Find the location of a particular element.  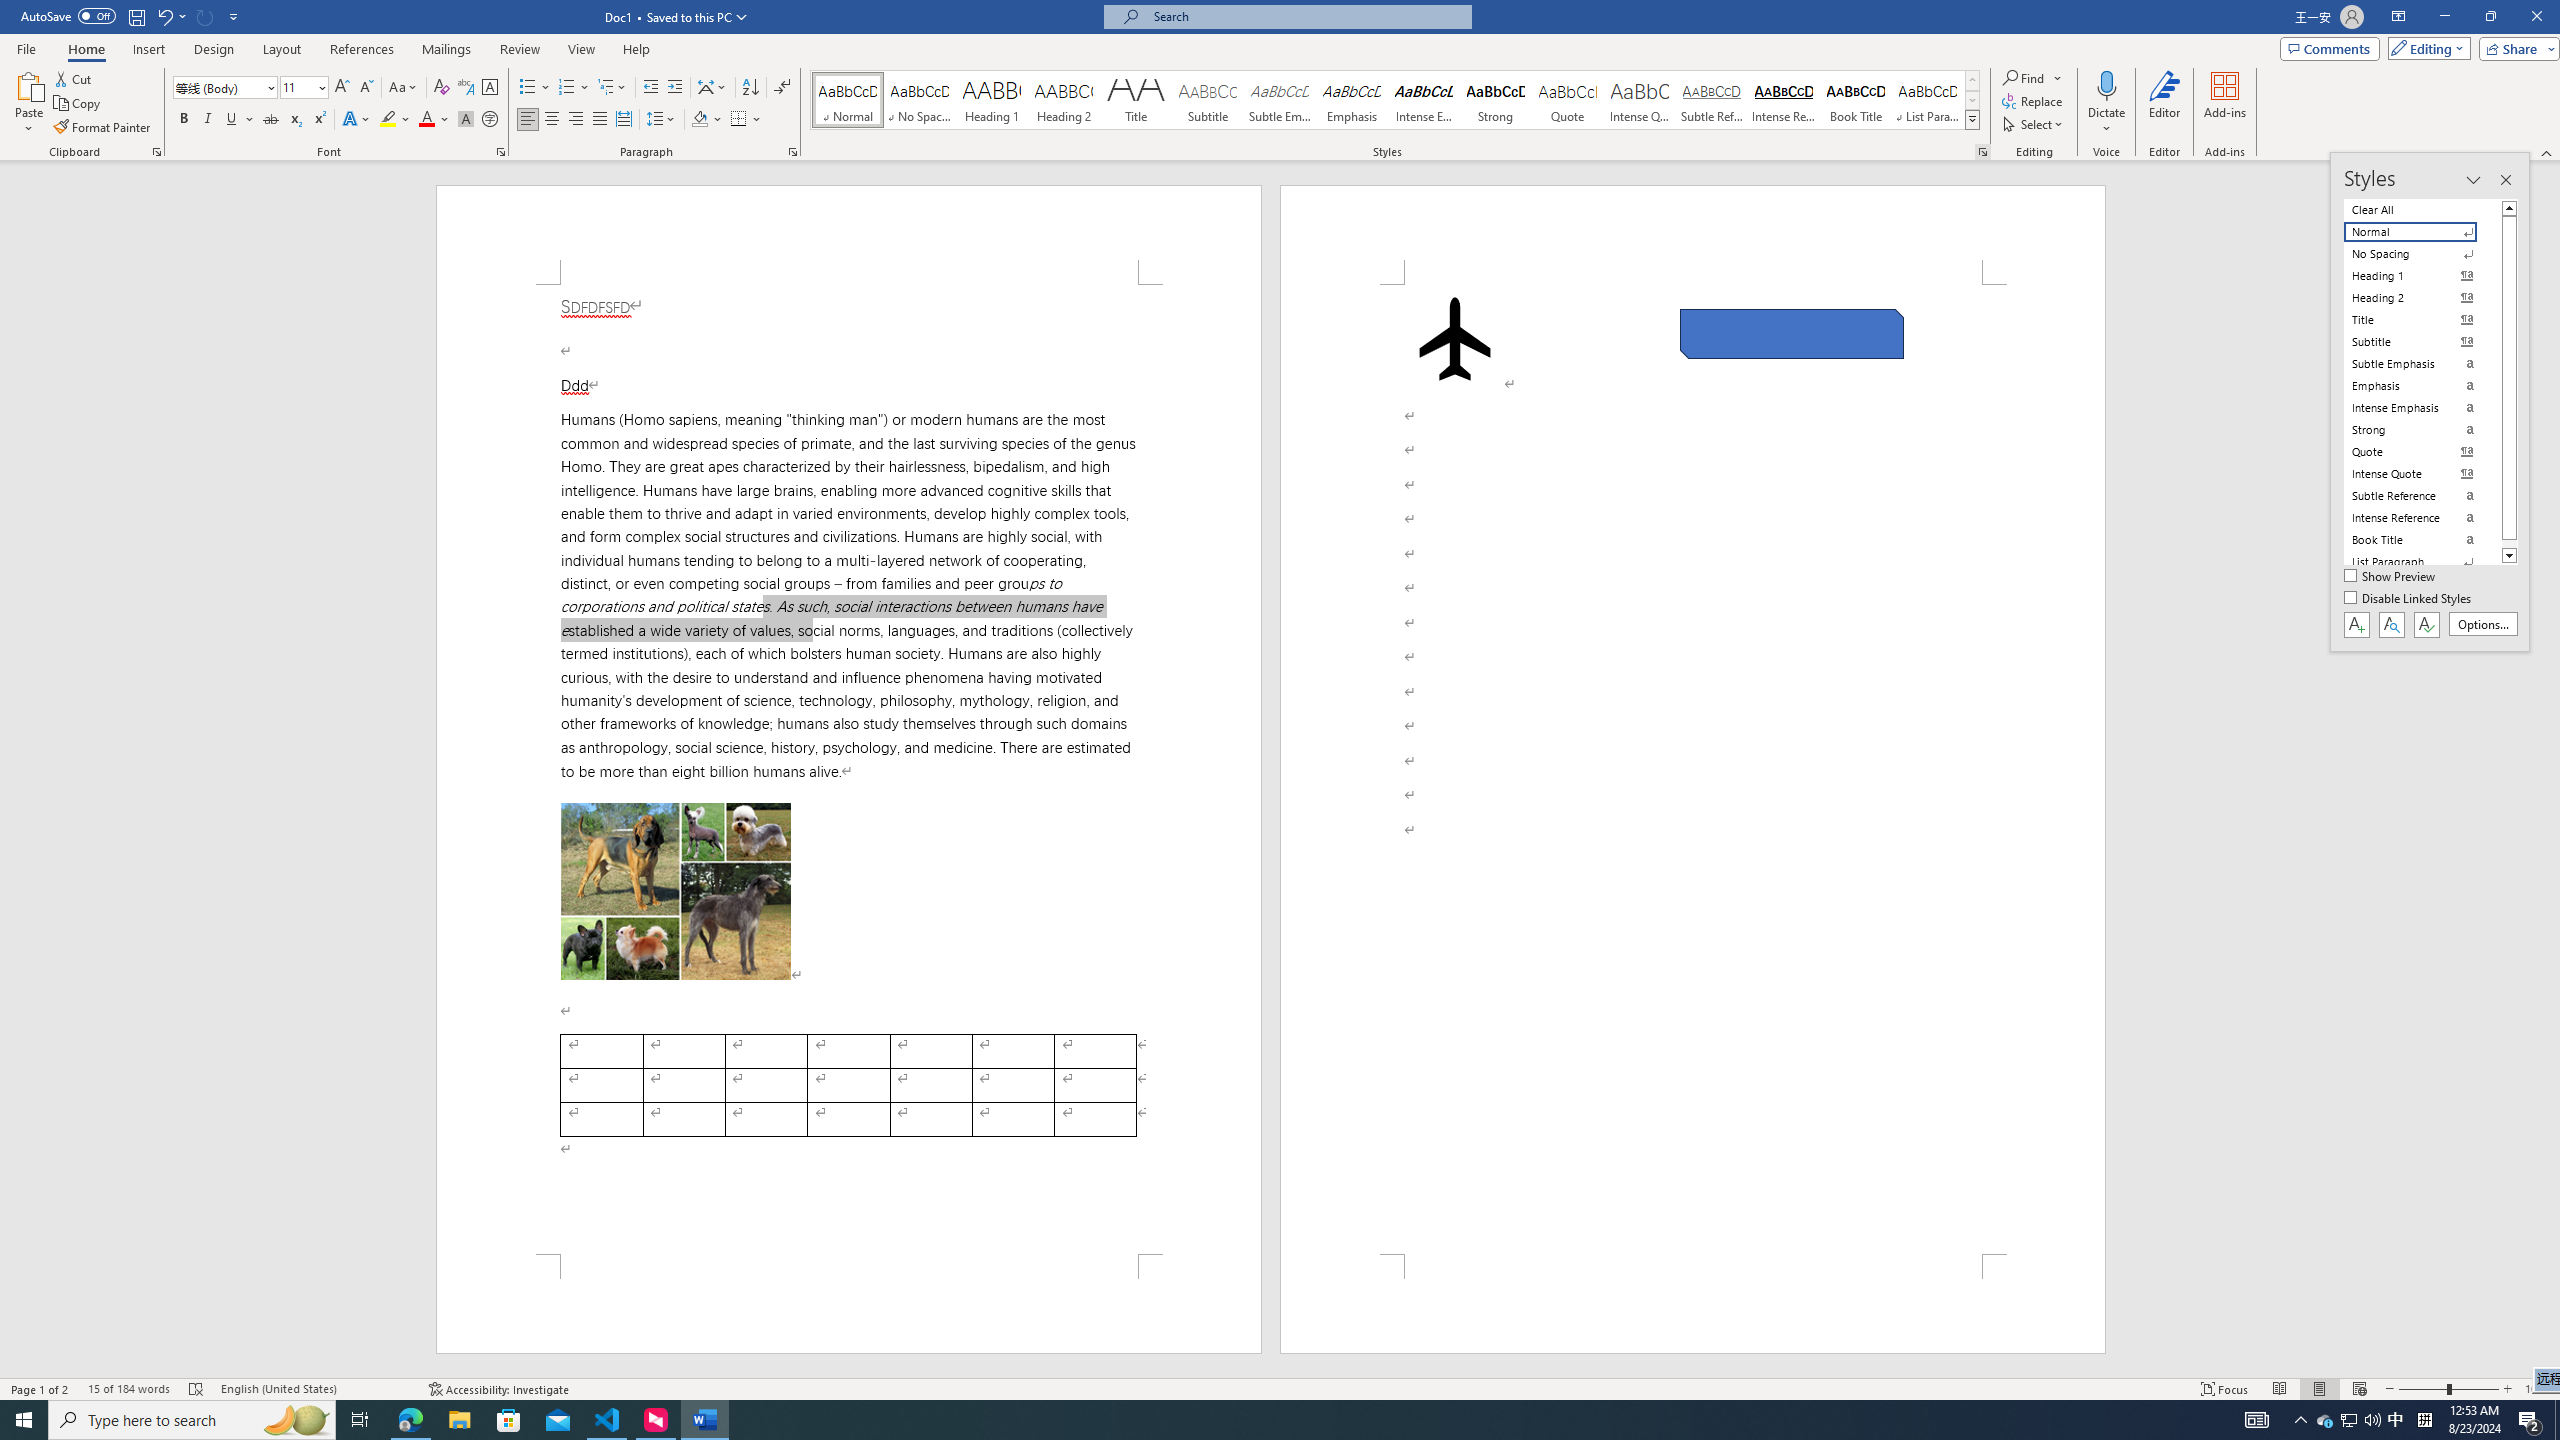

Undo Apply Quick Style Set is located at coordinates (164, 16).